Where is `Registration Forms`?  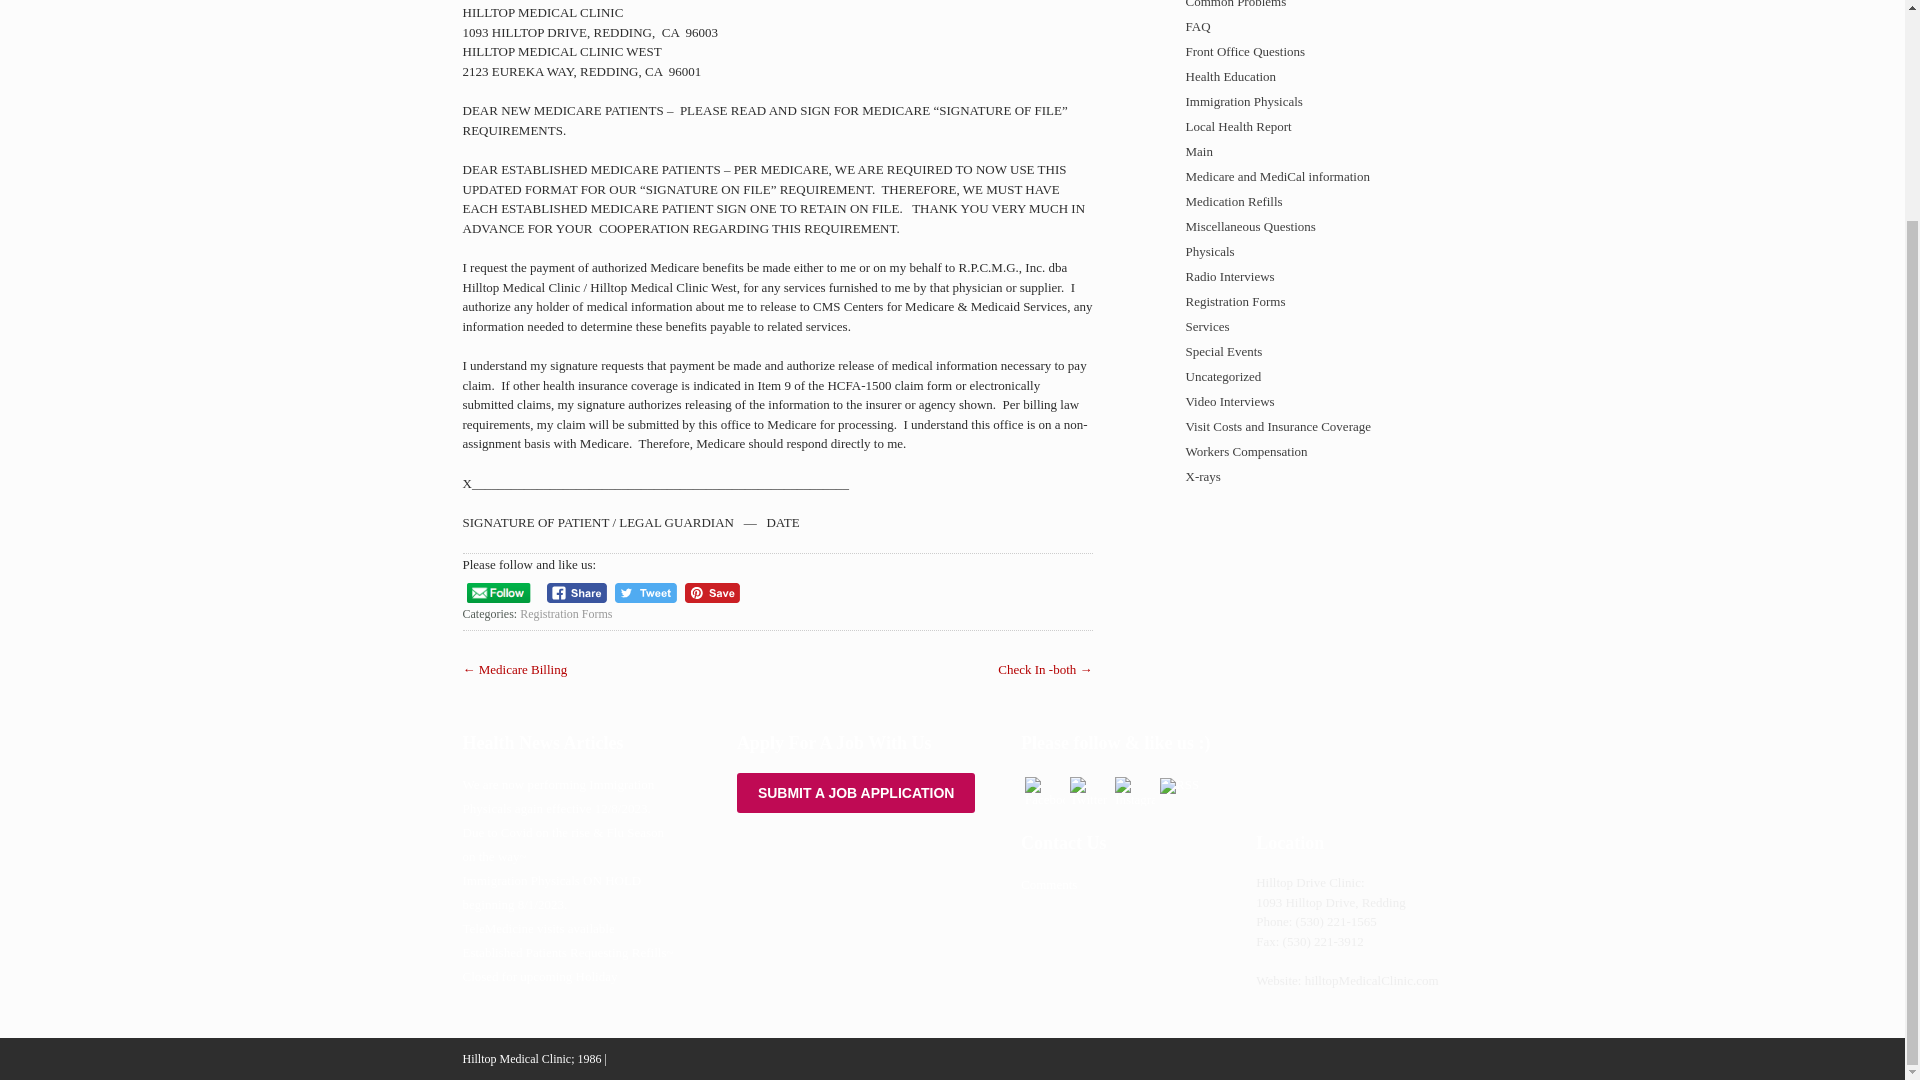 Registration Forms is located at coordinates (566, 614).